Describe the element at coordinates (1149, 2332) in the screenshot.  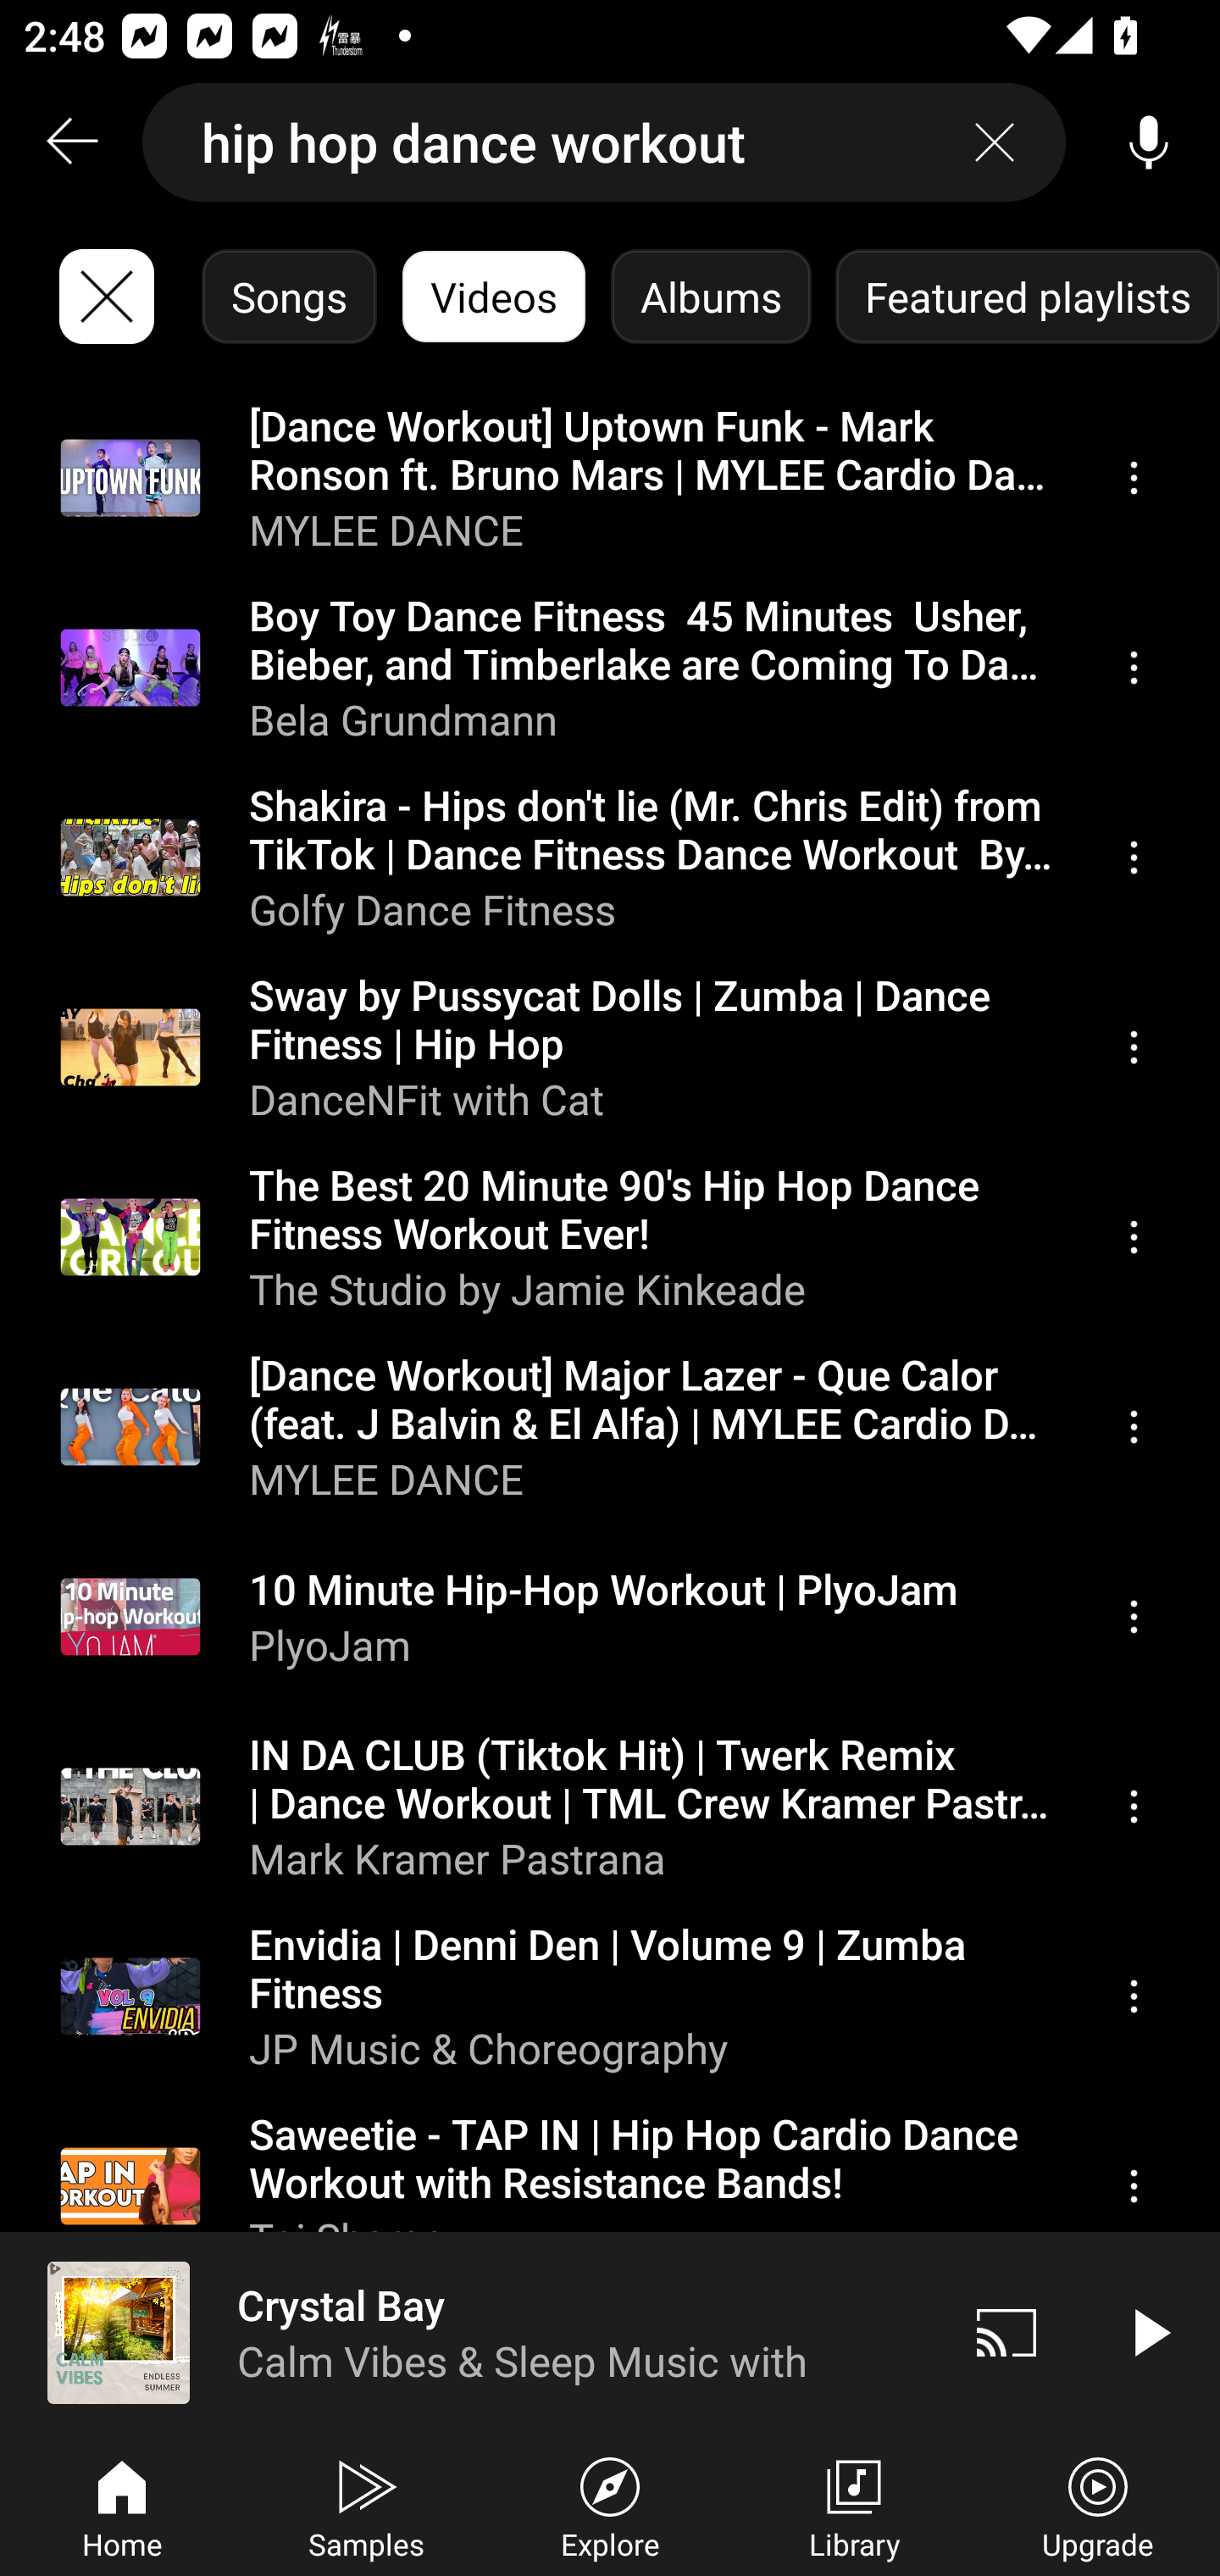
I see `Play video` at that location.